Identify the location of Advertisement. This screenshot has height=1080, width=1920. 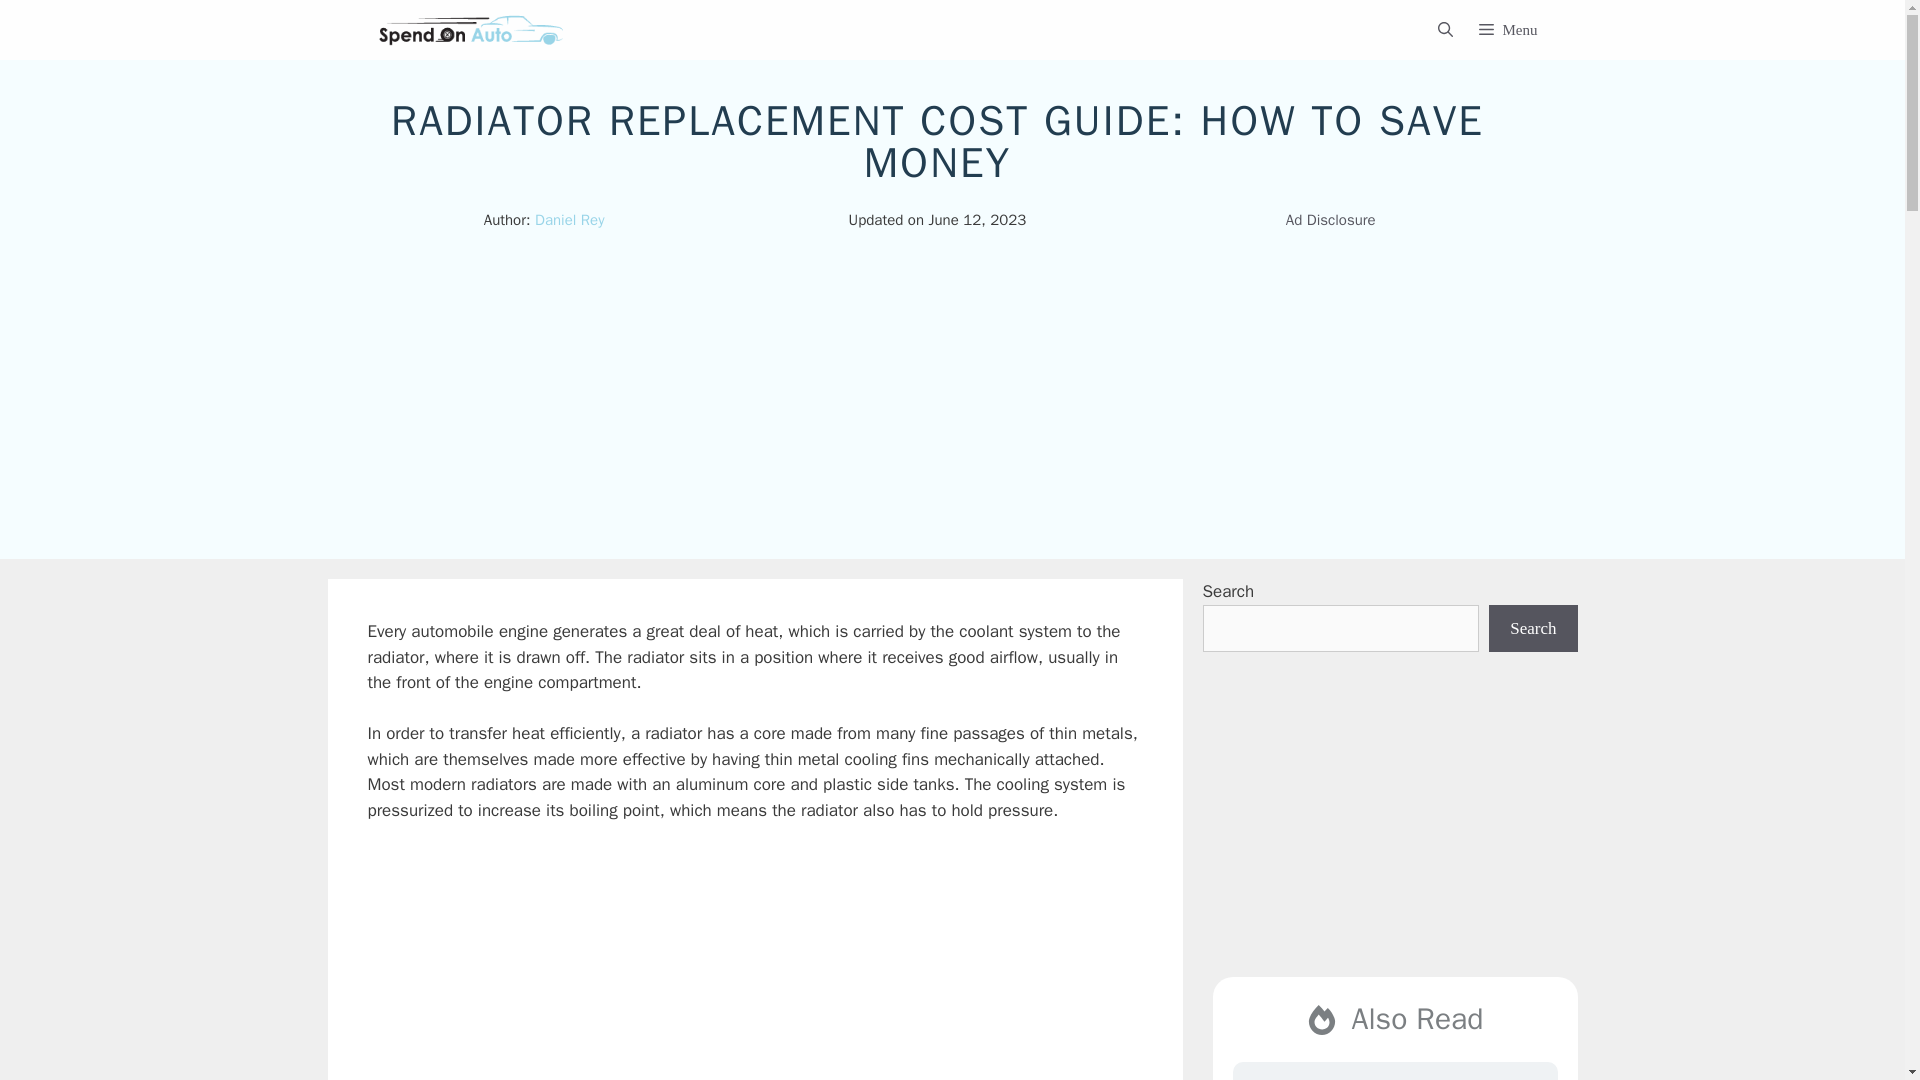
(1388, 826).